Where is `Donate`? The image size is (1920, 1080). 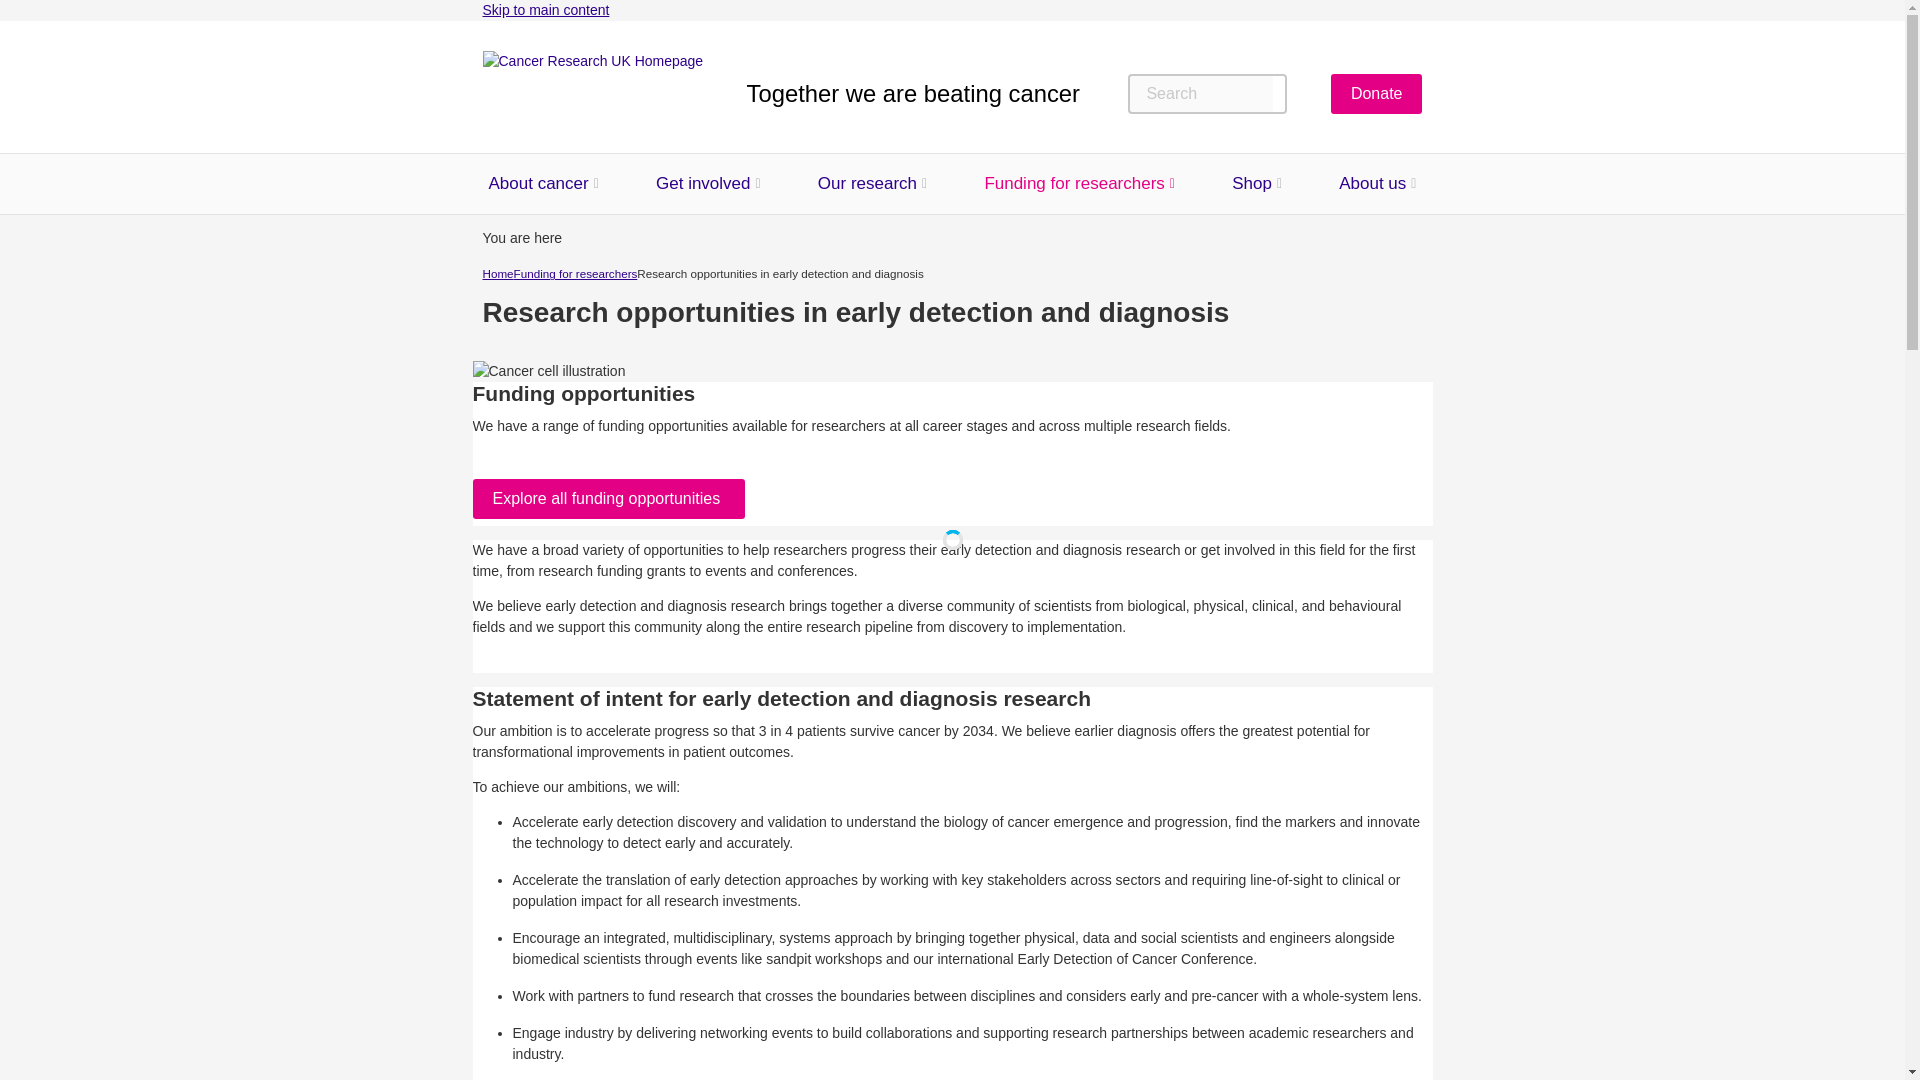 Donate is located at coordinates (1376, 94).